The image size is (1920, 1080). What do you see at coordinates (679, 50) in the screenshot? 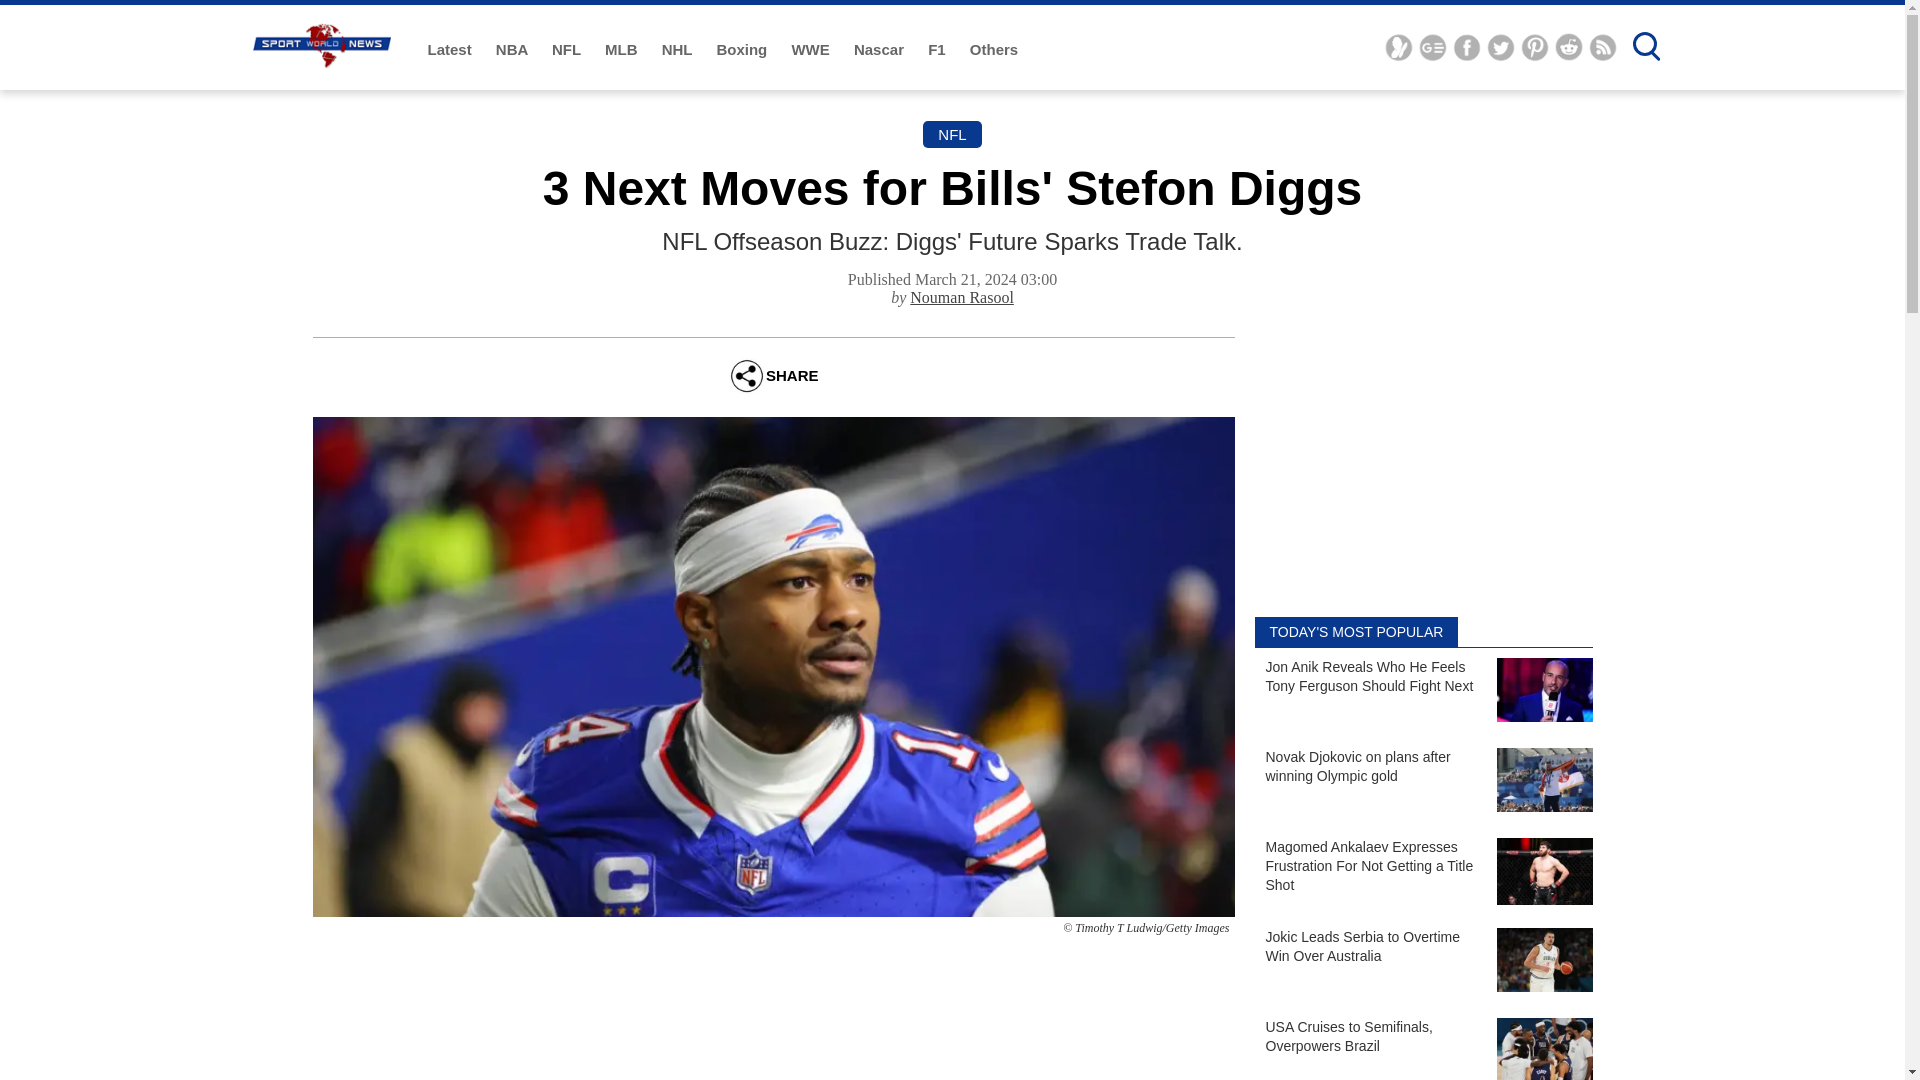
I see `NHL` at bounding box center [679, 50].